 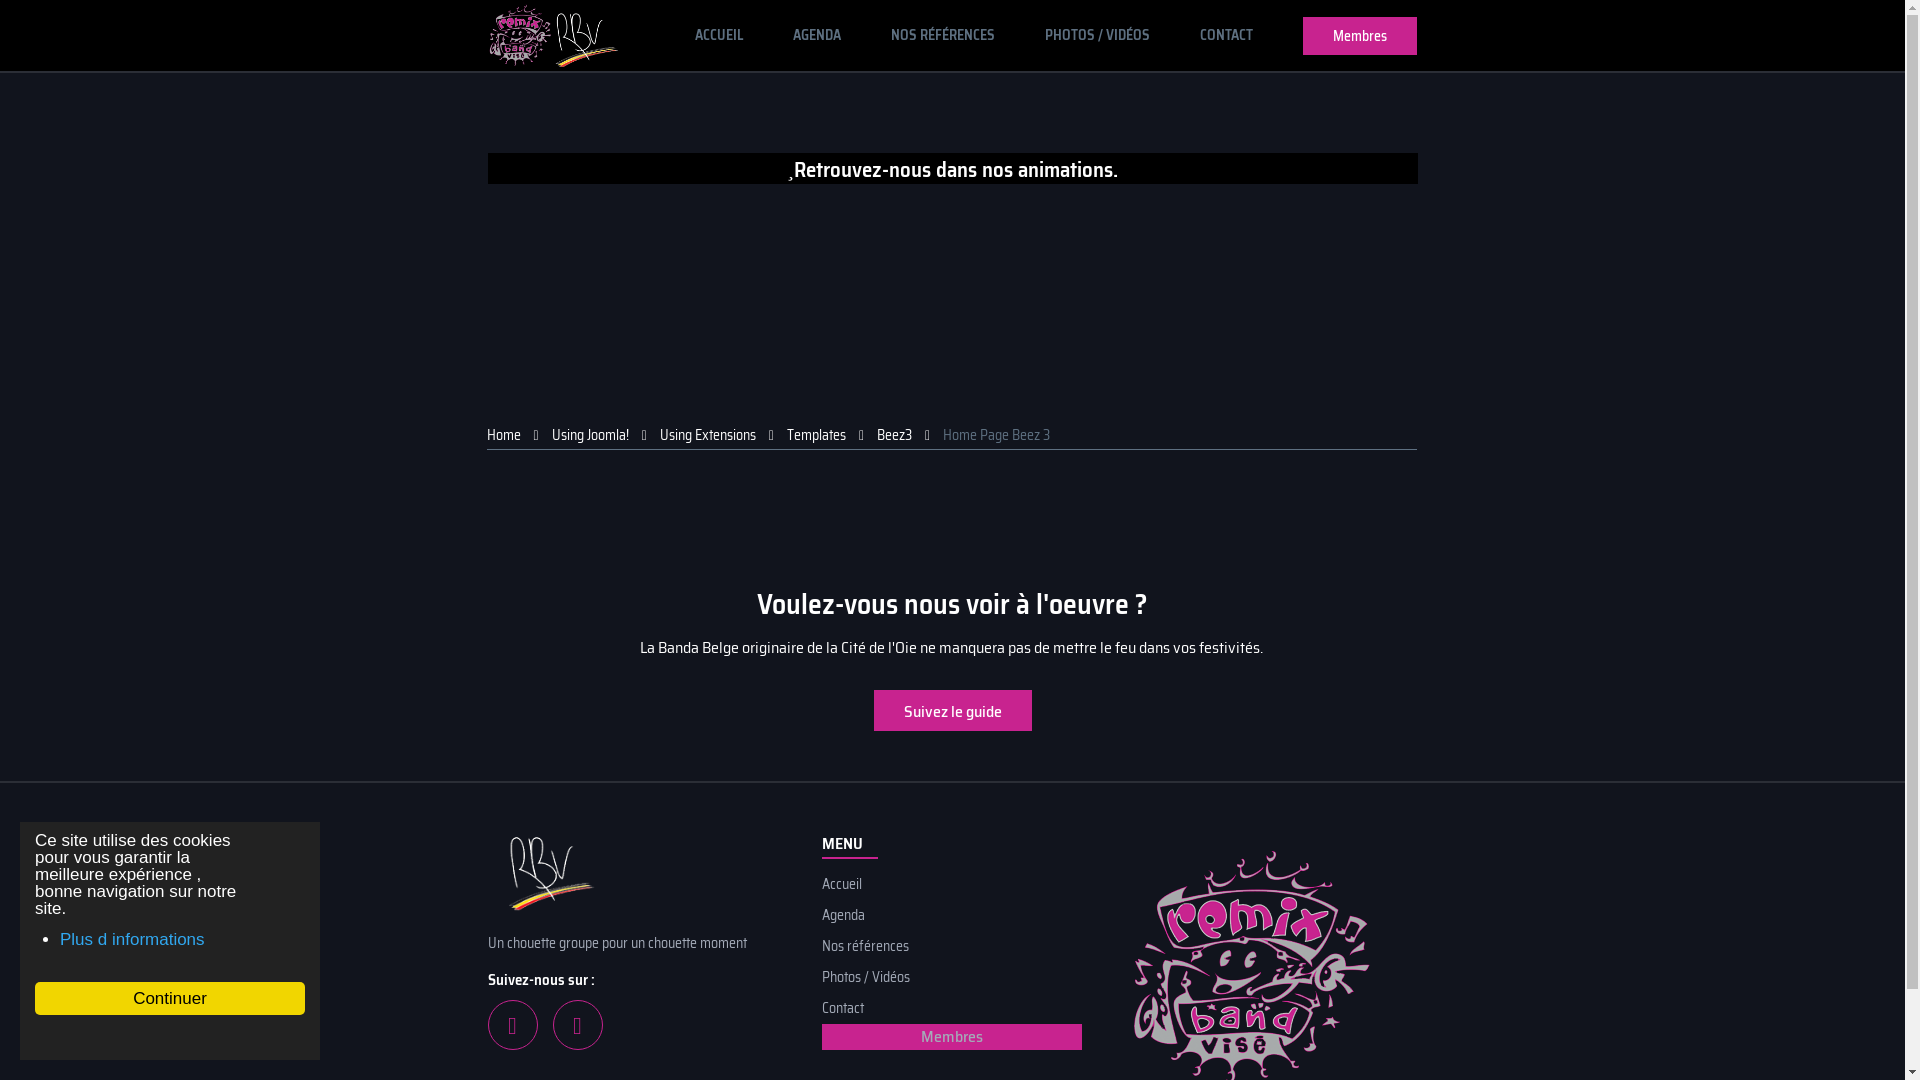 What do you see at coordinates (553, 35) in the screenshot?
I see `remixband.be` at bounding box center [553, 35].